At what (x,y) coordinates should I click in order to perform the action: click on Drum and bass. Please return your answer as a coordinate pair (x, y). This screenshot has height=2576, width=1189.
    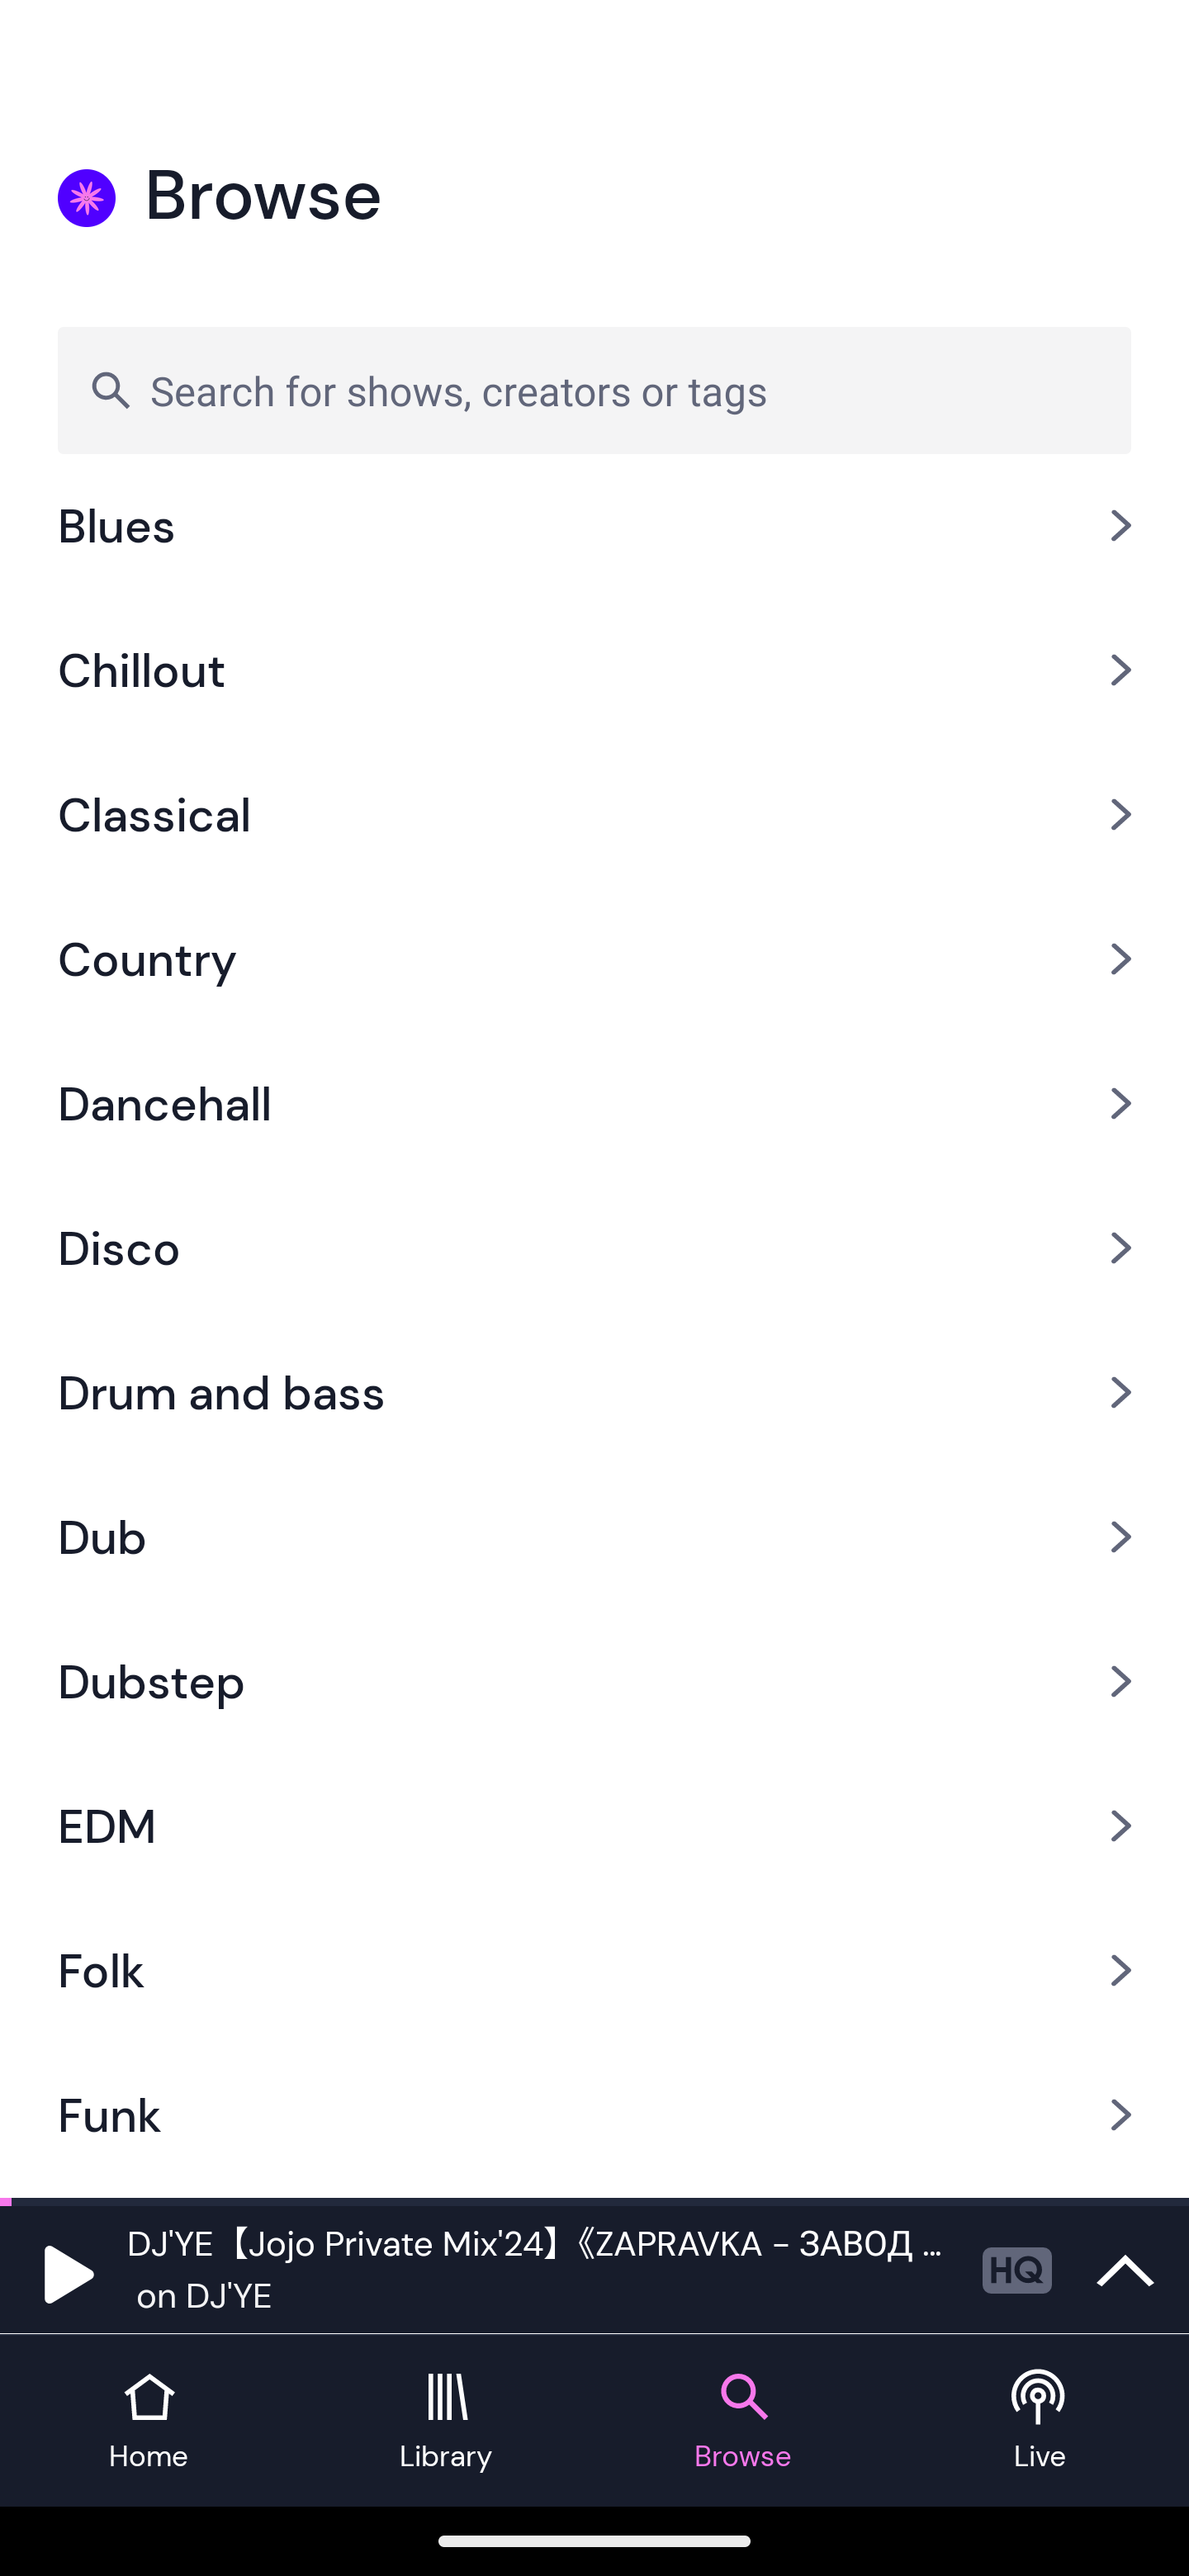
    Looking at the image, I should click on (594, 1392).